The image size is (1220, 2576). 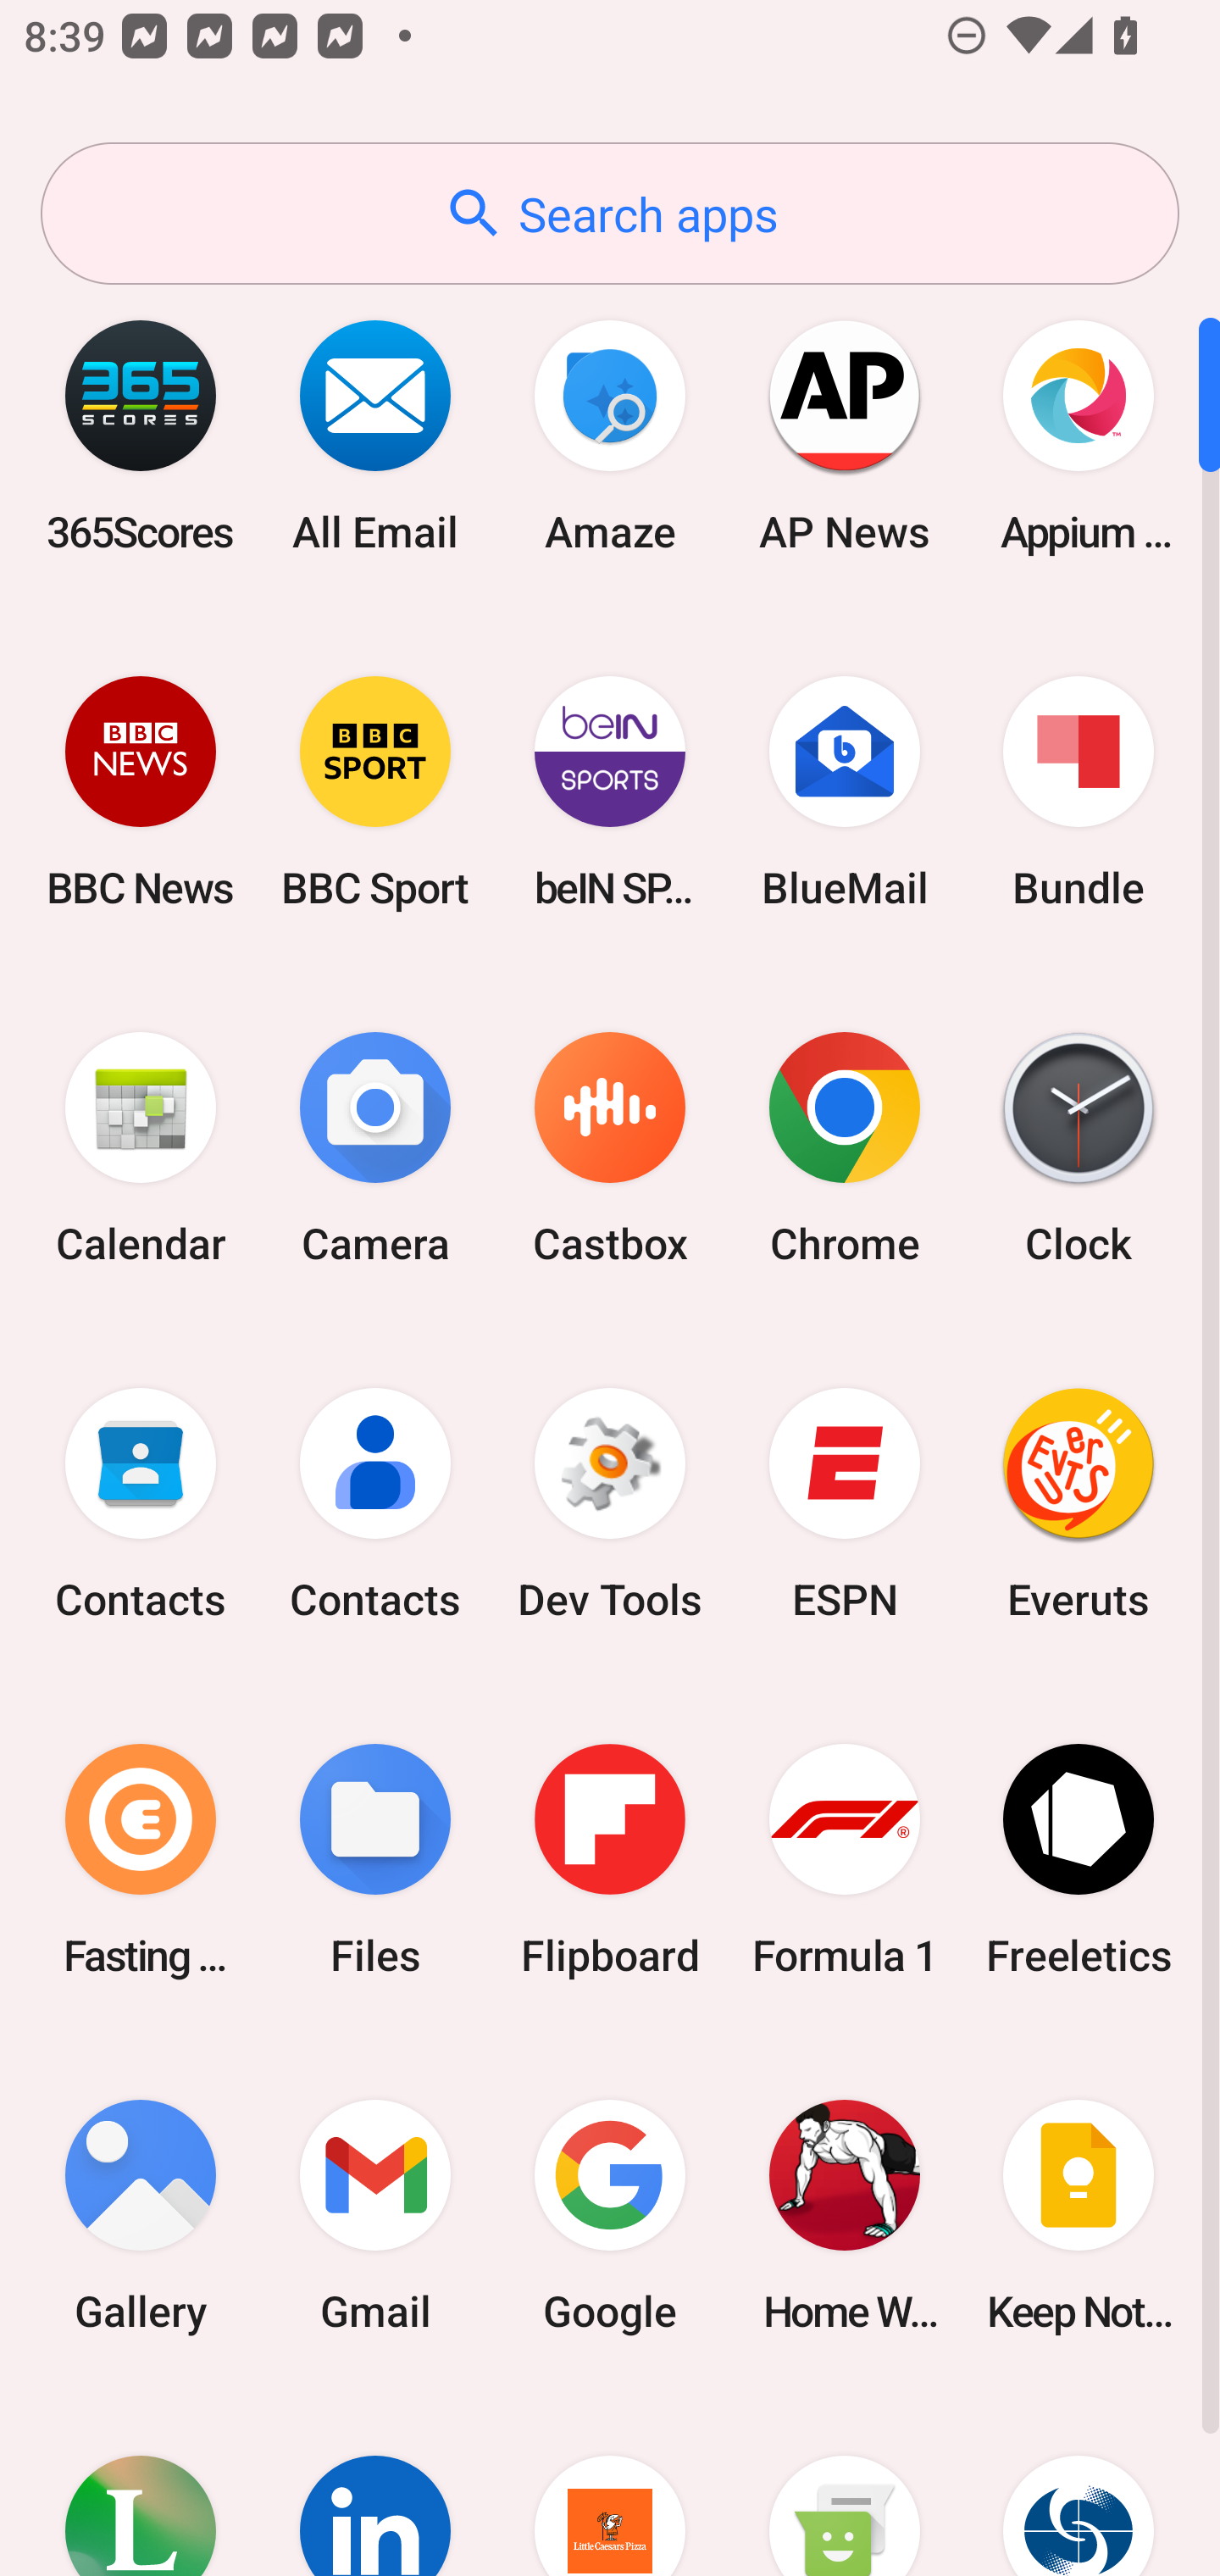 I want to click on Clock, so click(x=1079, y=1149).